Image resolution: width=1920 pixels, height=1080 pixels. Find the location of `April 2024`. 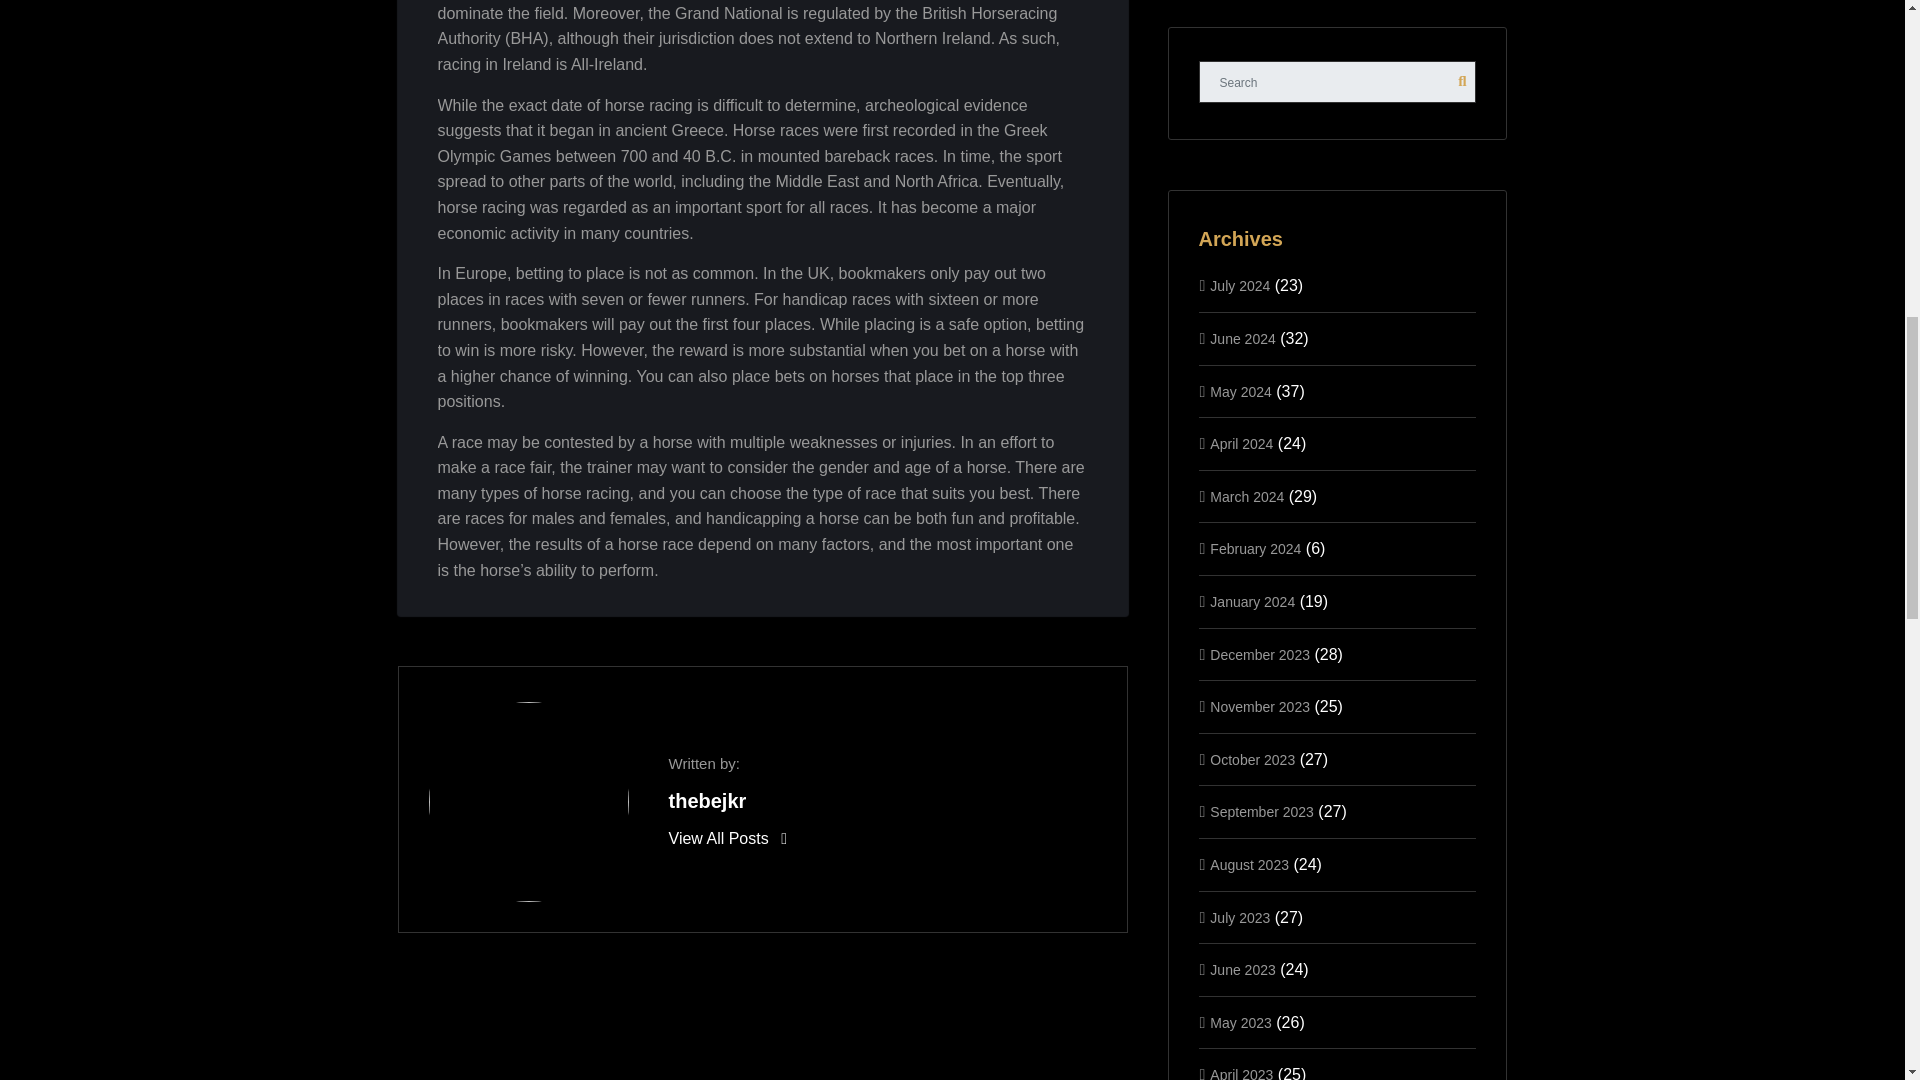

April 2024 is located at coordinates (1240, 444).